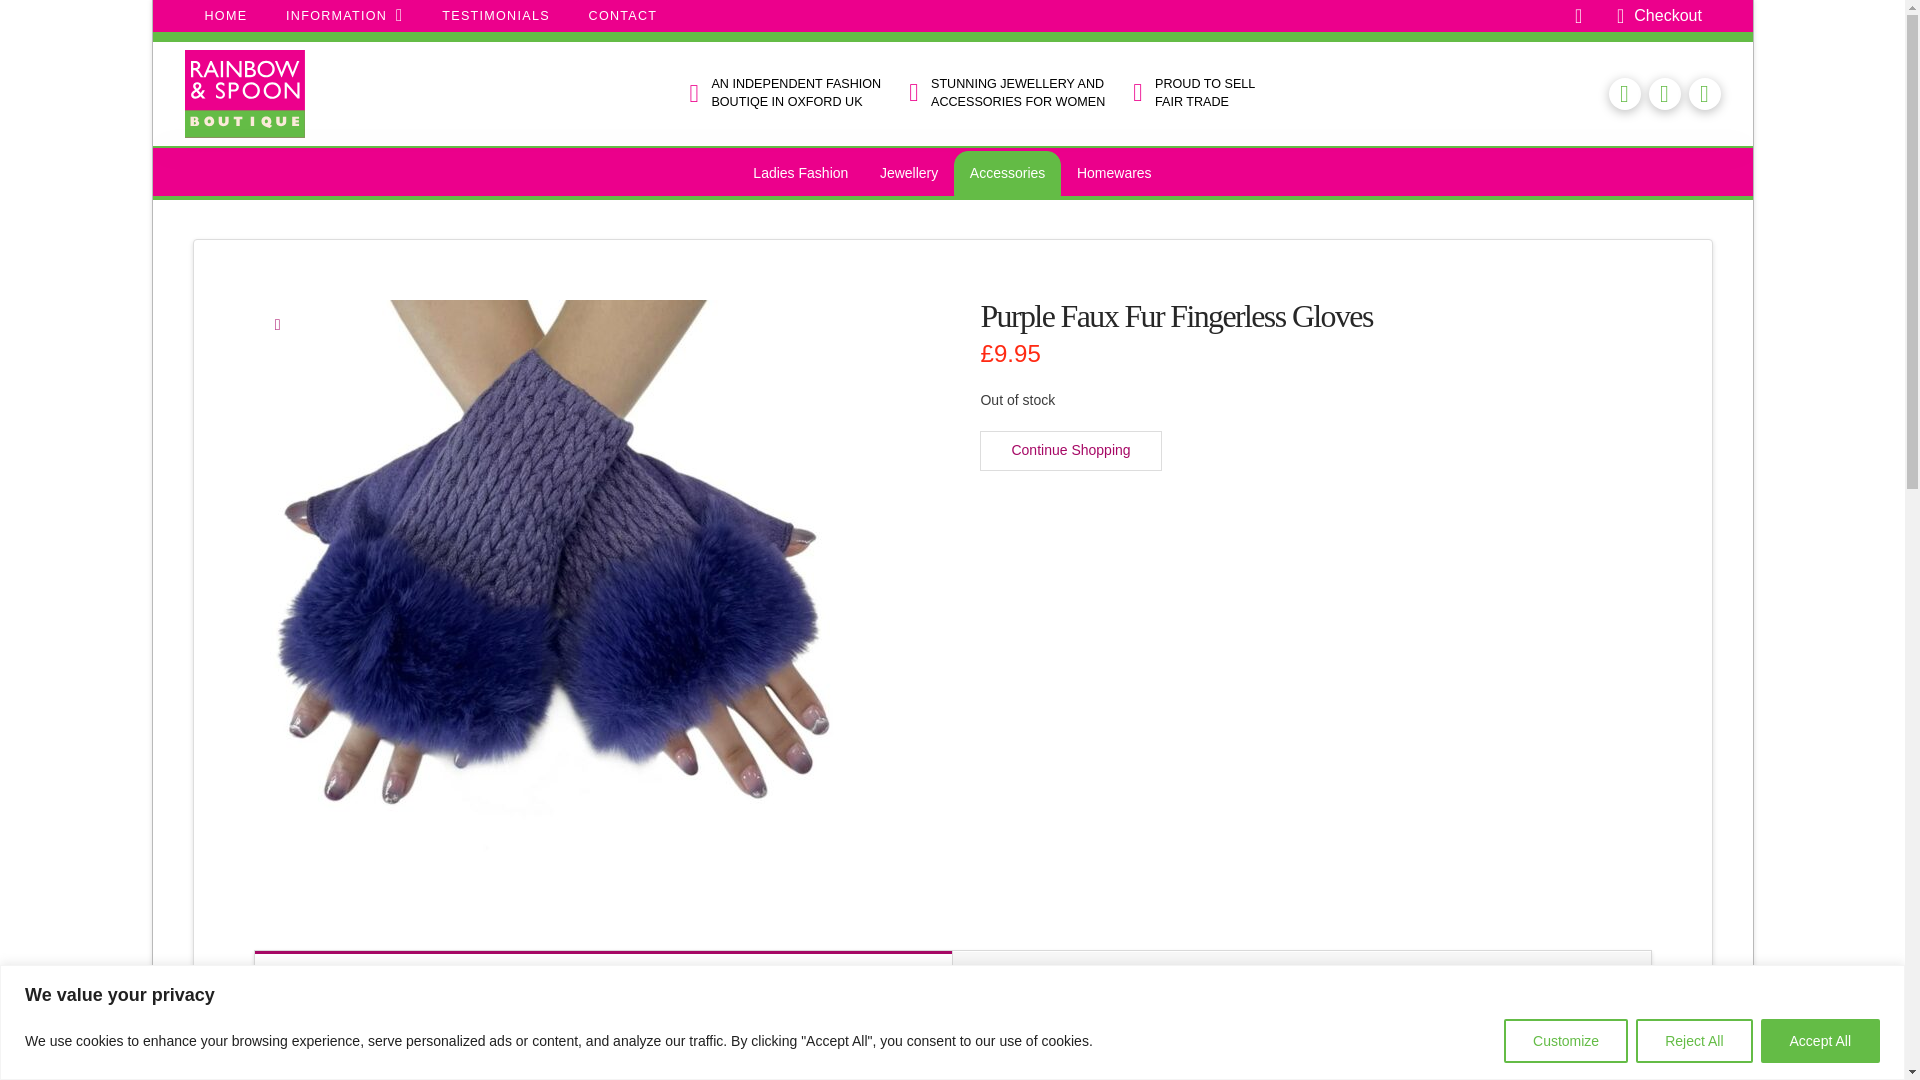  What do you see at coordinates (1693, 1040) in the screenshot?
I see `Reject All` at bounding box center [1693, 1040].